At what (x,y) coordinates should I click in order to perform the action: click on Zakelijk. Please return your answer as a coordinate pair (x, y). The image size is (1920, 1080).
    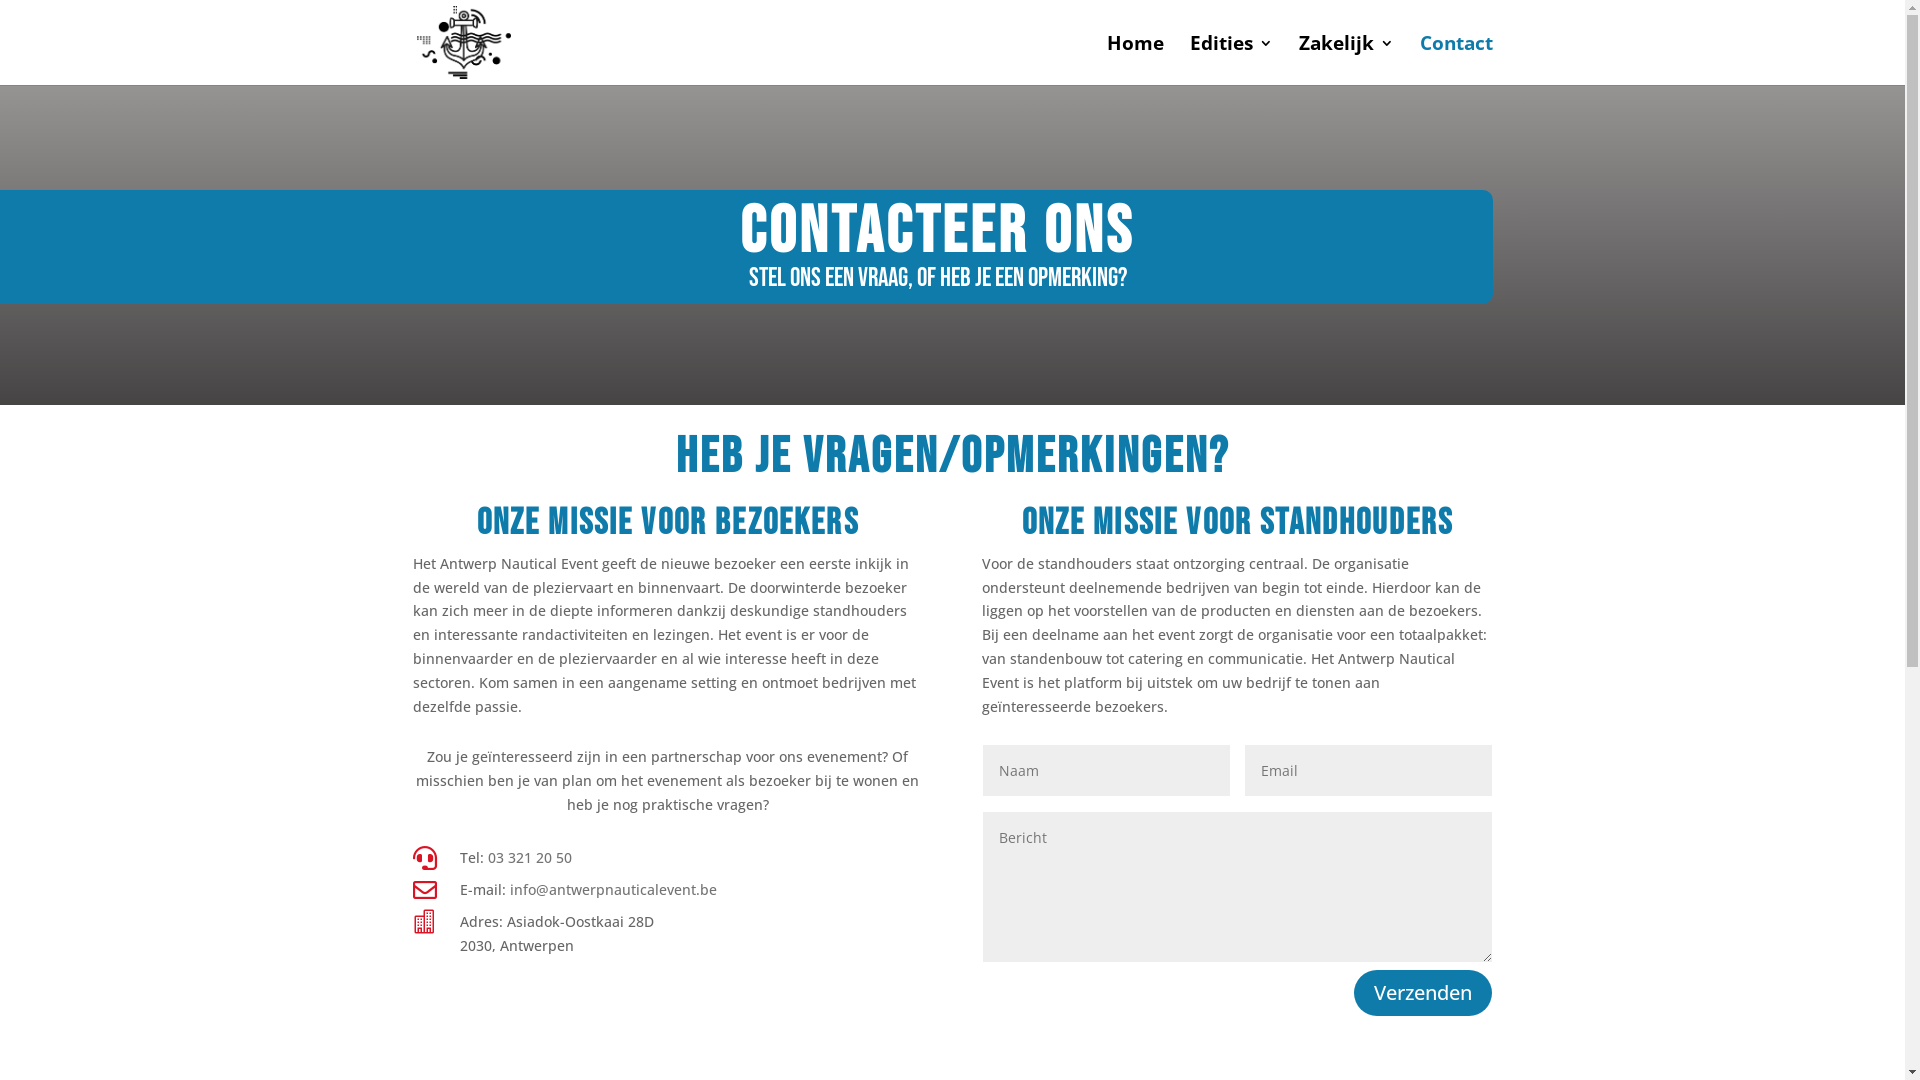
    Looking at the image, I should click on (1346, 61).